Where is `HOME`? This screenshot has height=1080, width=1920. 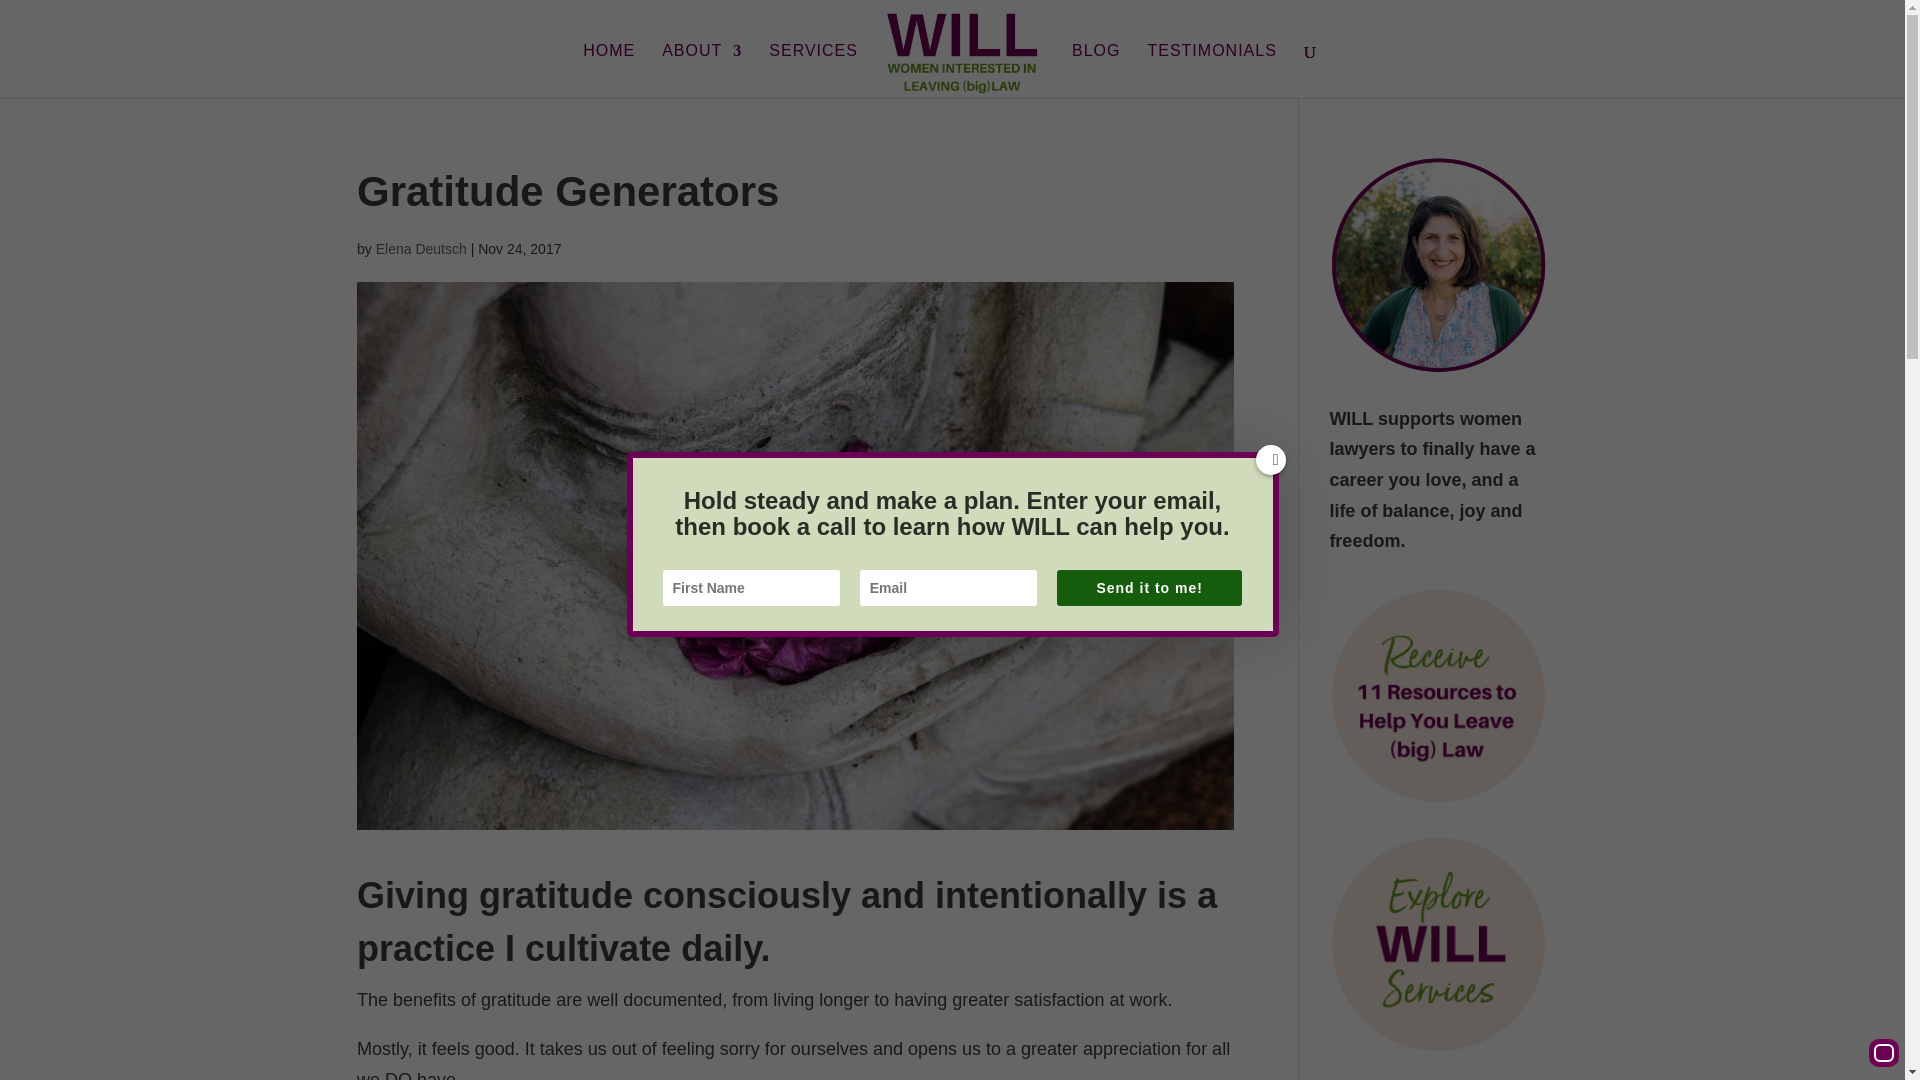
HOME is located at coordinates (609, 72).